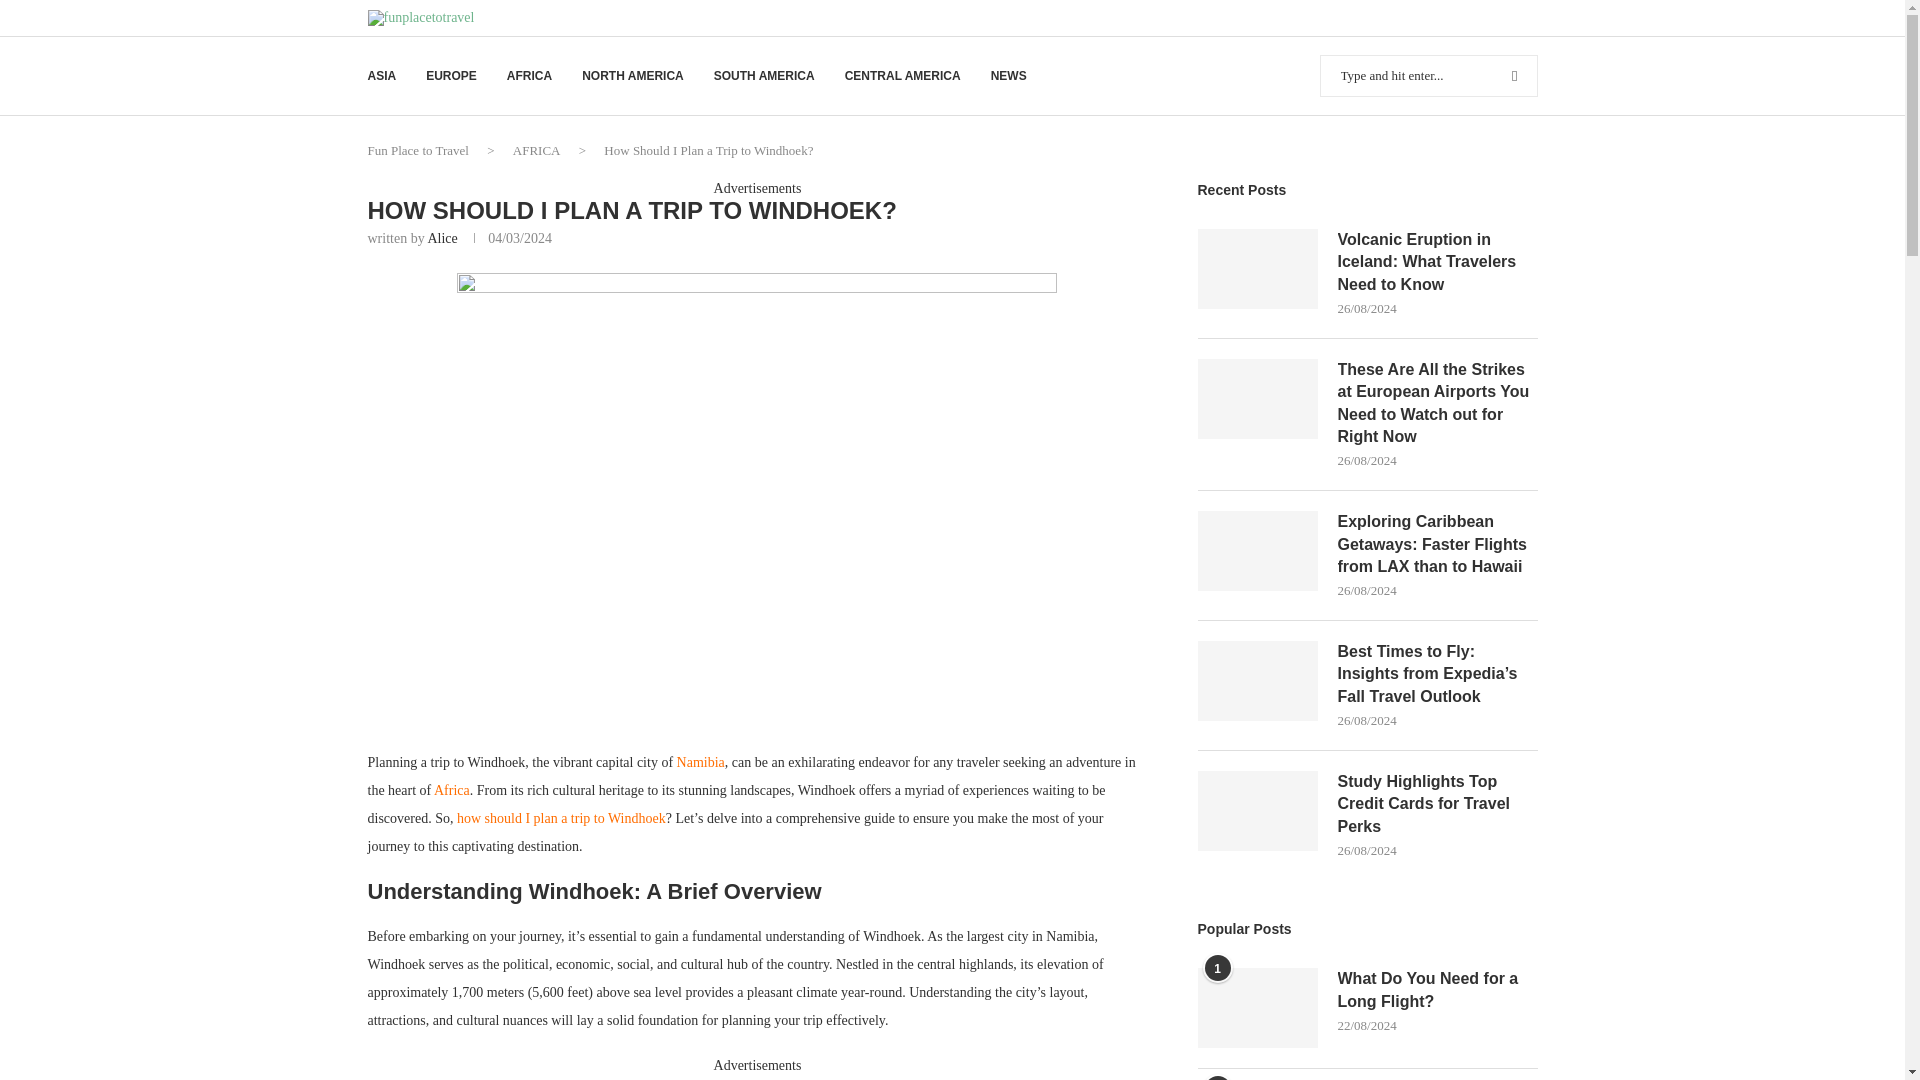 The height and width of the screenshot is (1080, 1920). Describe the element at coordinates (764, 76) in the screenshot. I see `SOUTH AMERICA` at that location.